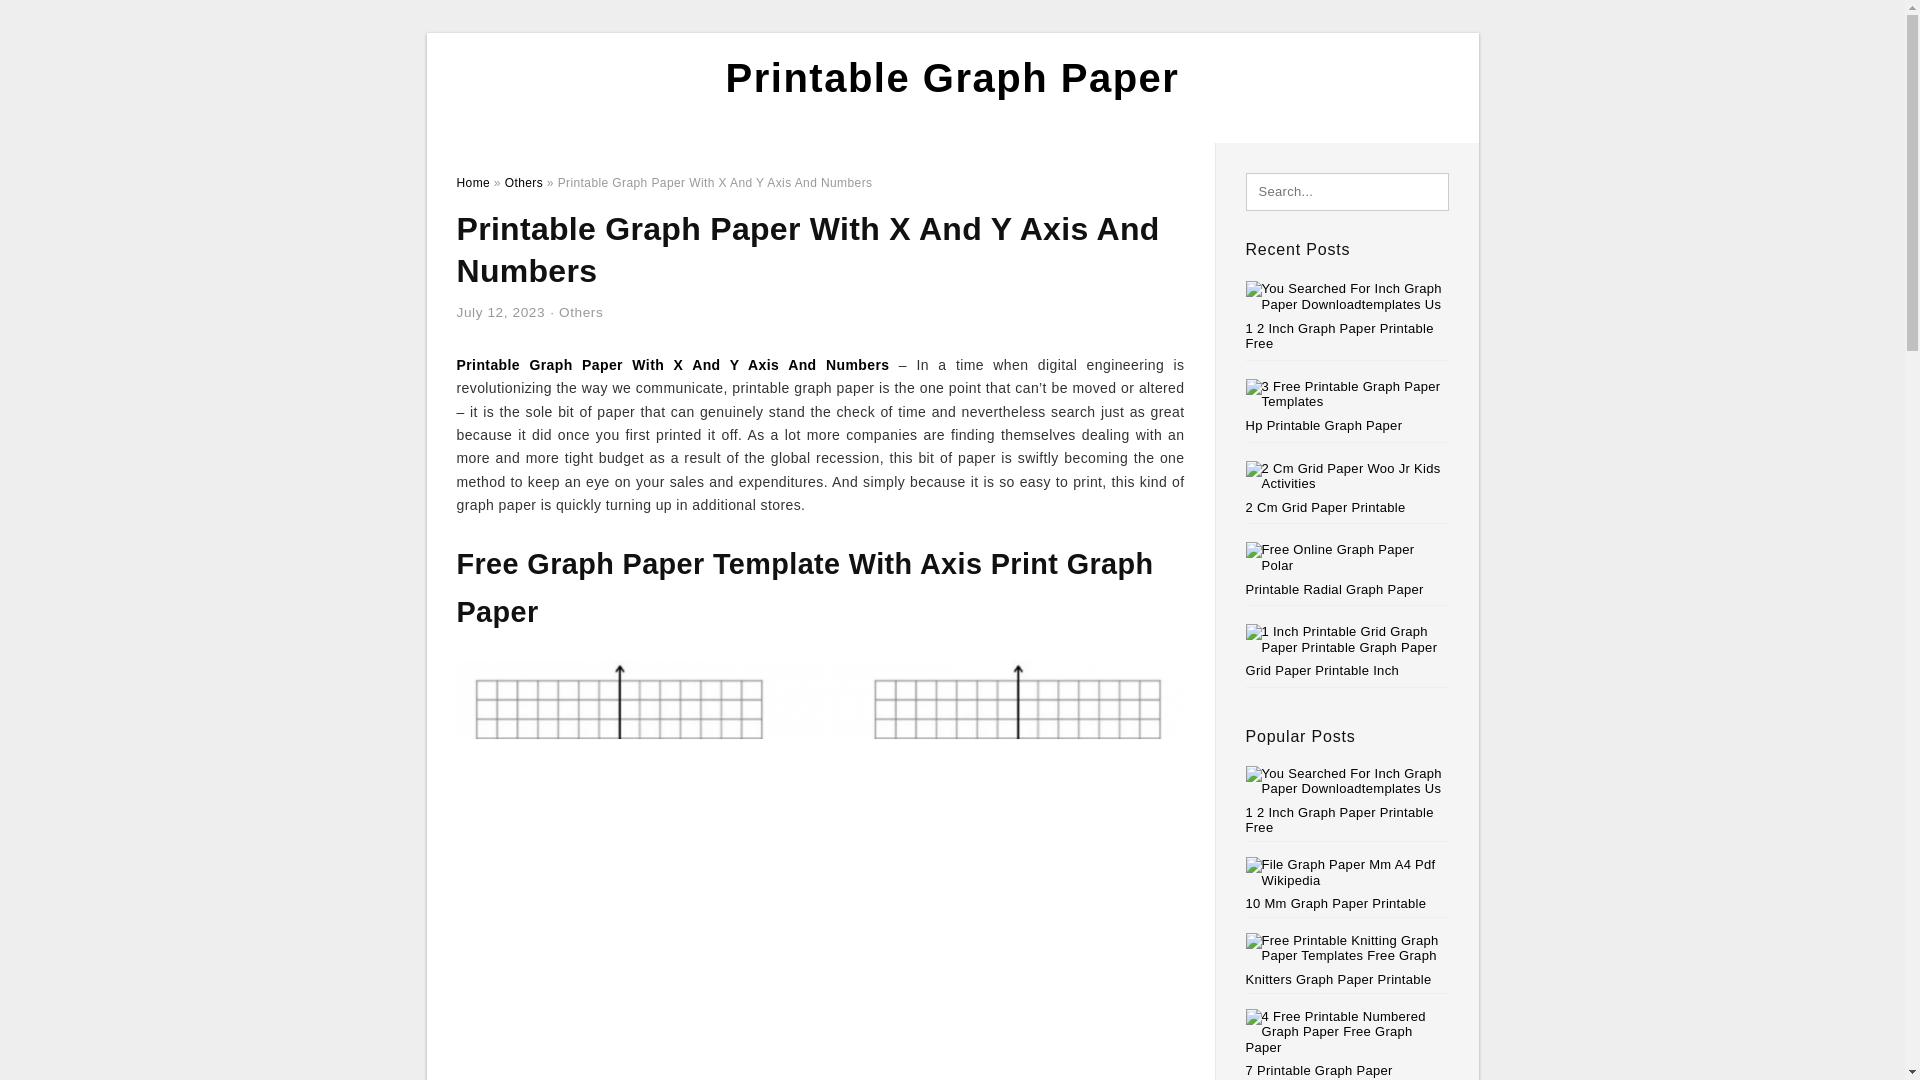  Describe the element at coordinates (58, 21) in the screenshot. I see `Search` at that location.